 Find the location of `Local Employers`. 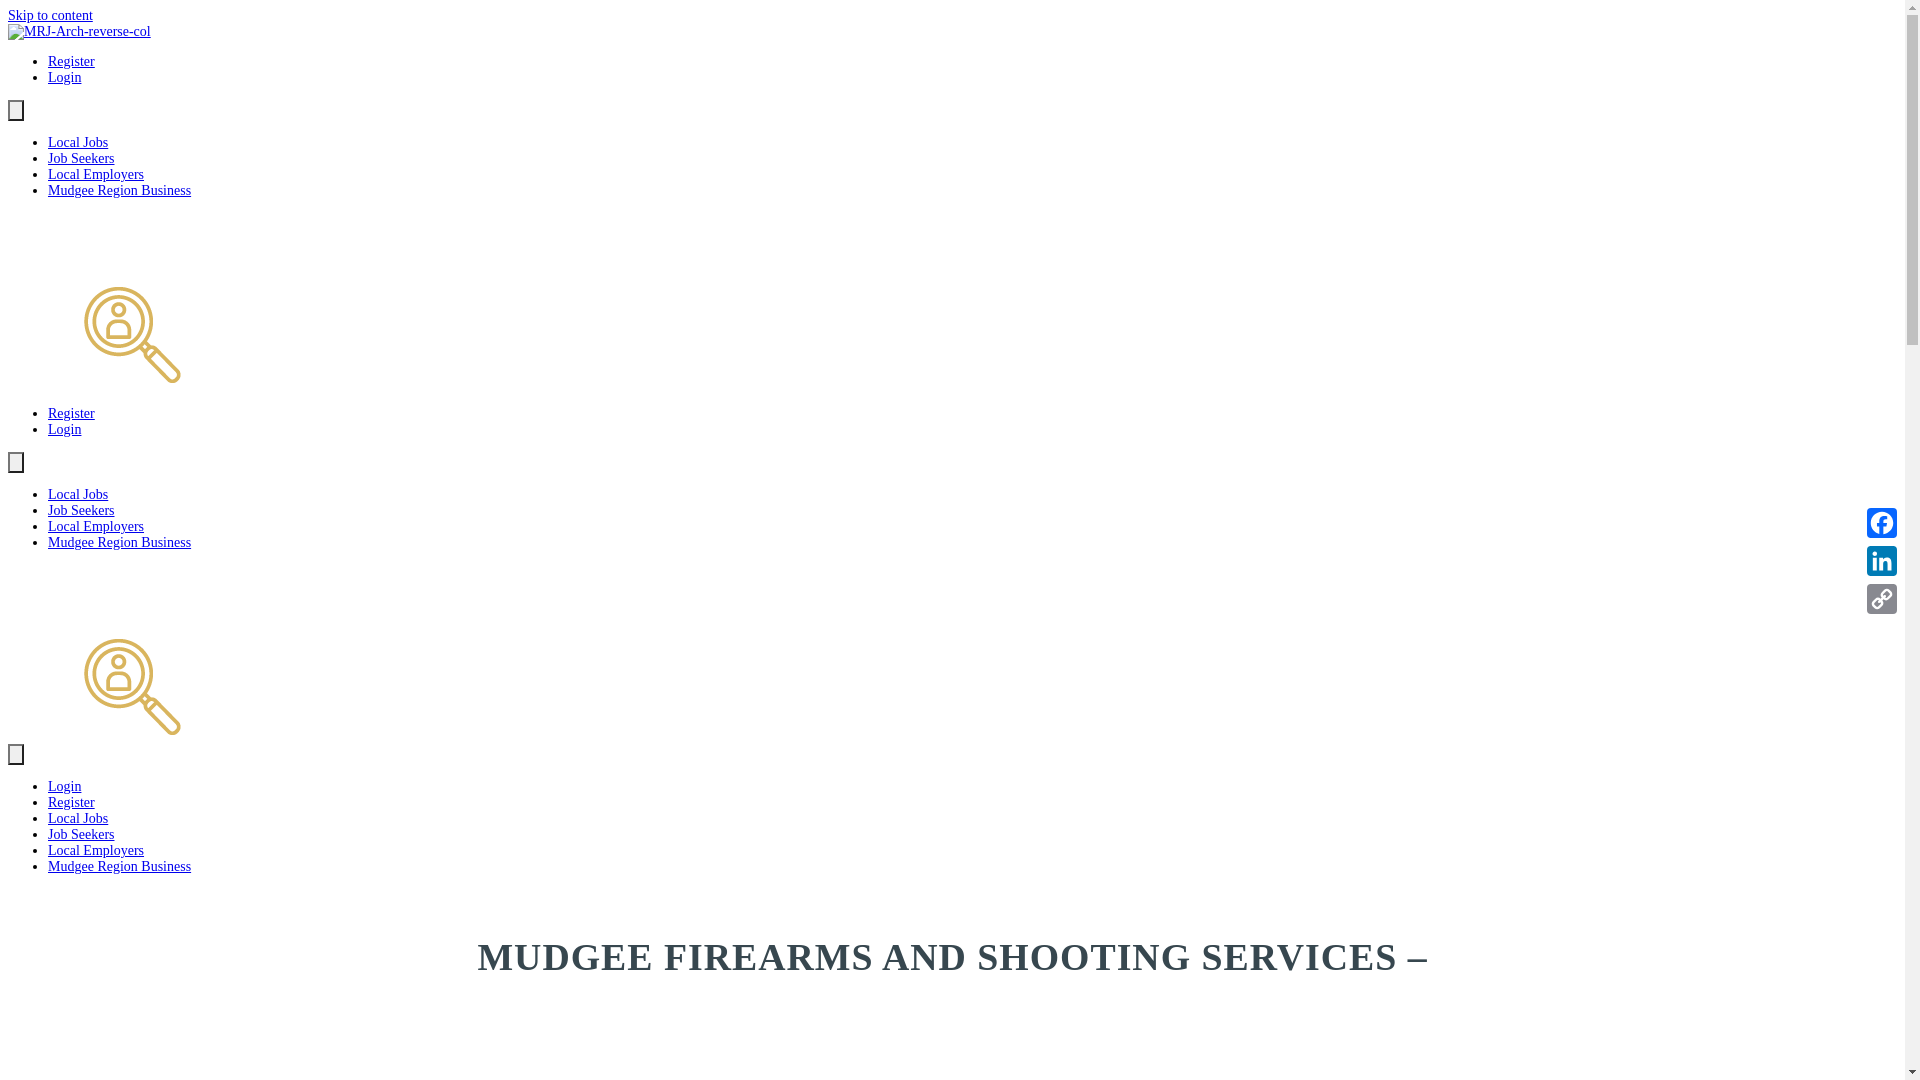

Local Employers is located at coordinates (96, 526).